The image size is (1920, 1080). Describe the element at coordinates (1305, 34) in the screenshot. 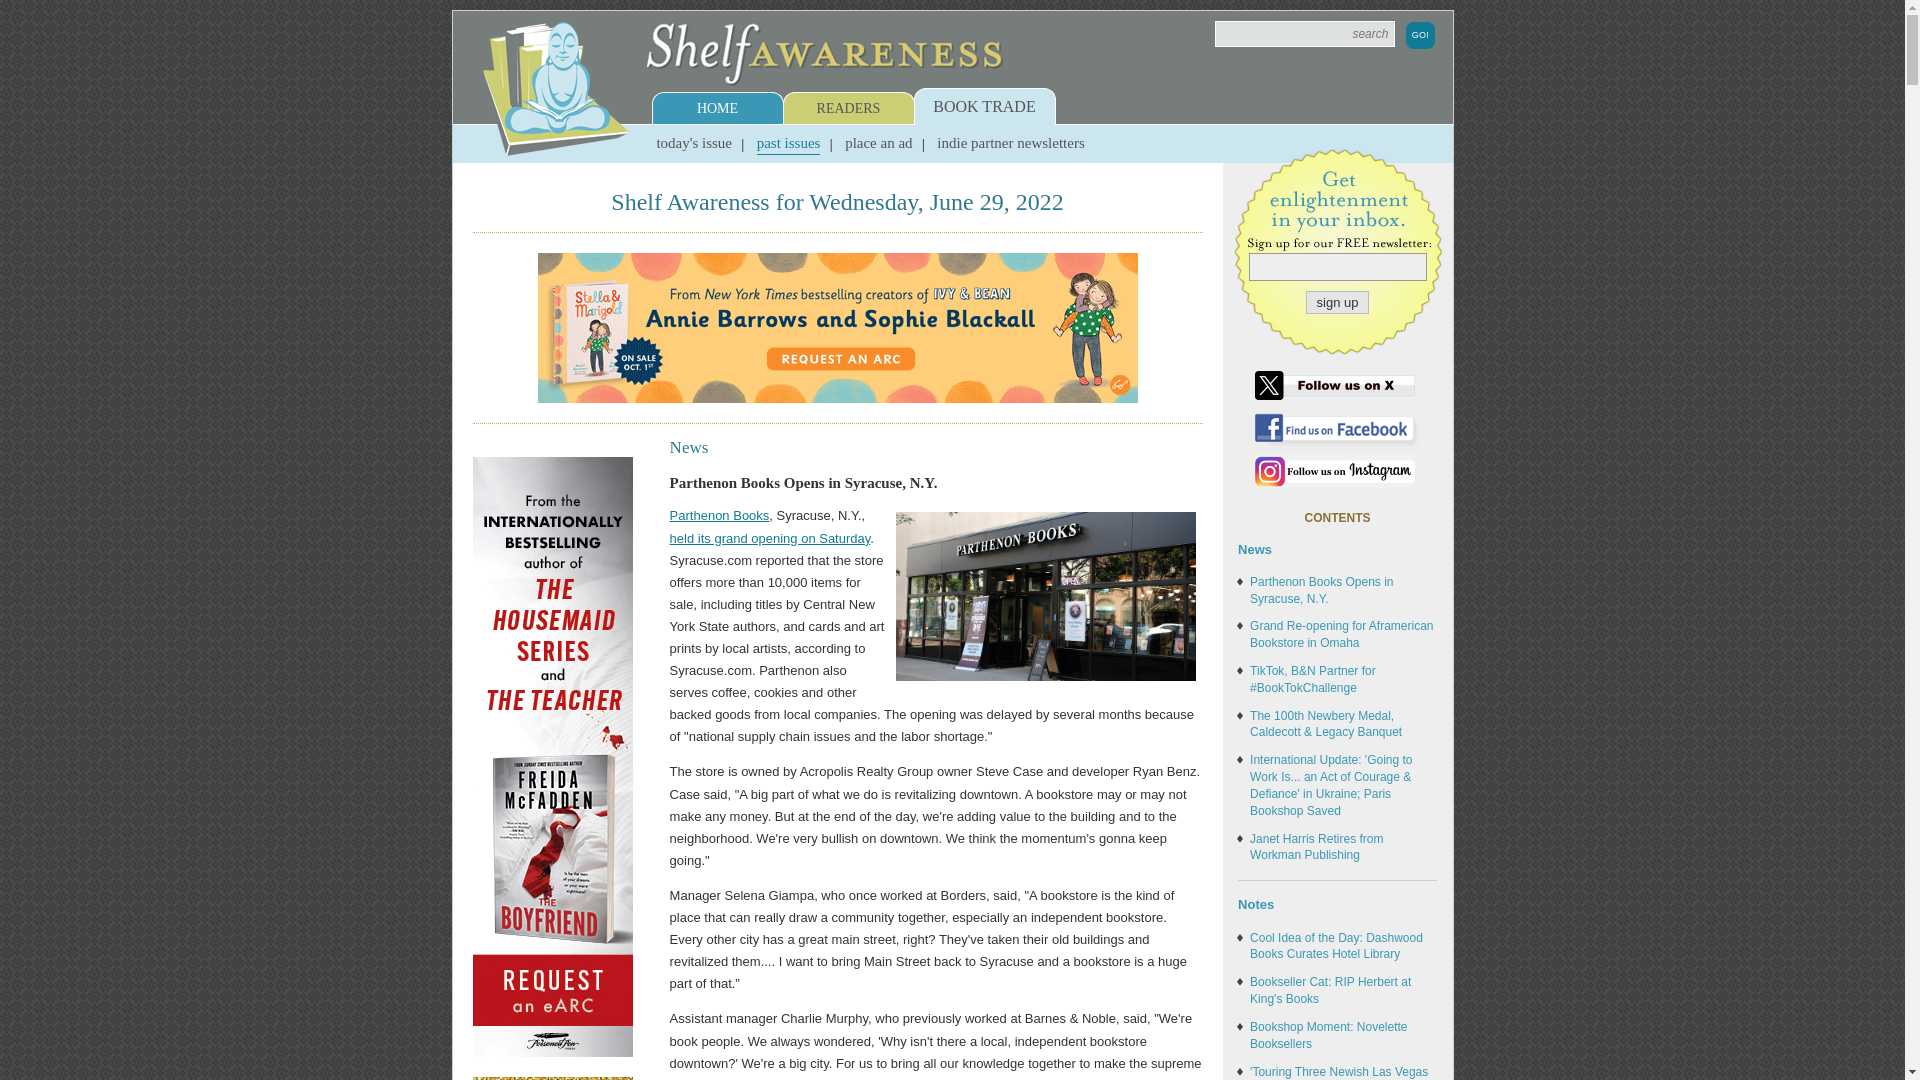

I see `Search News and Articles` at that location.